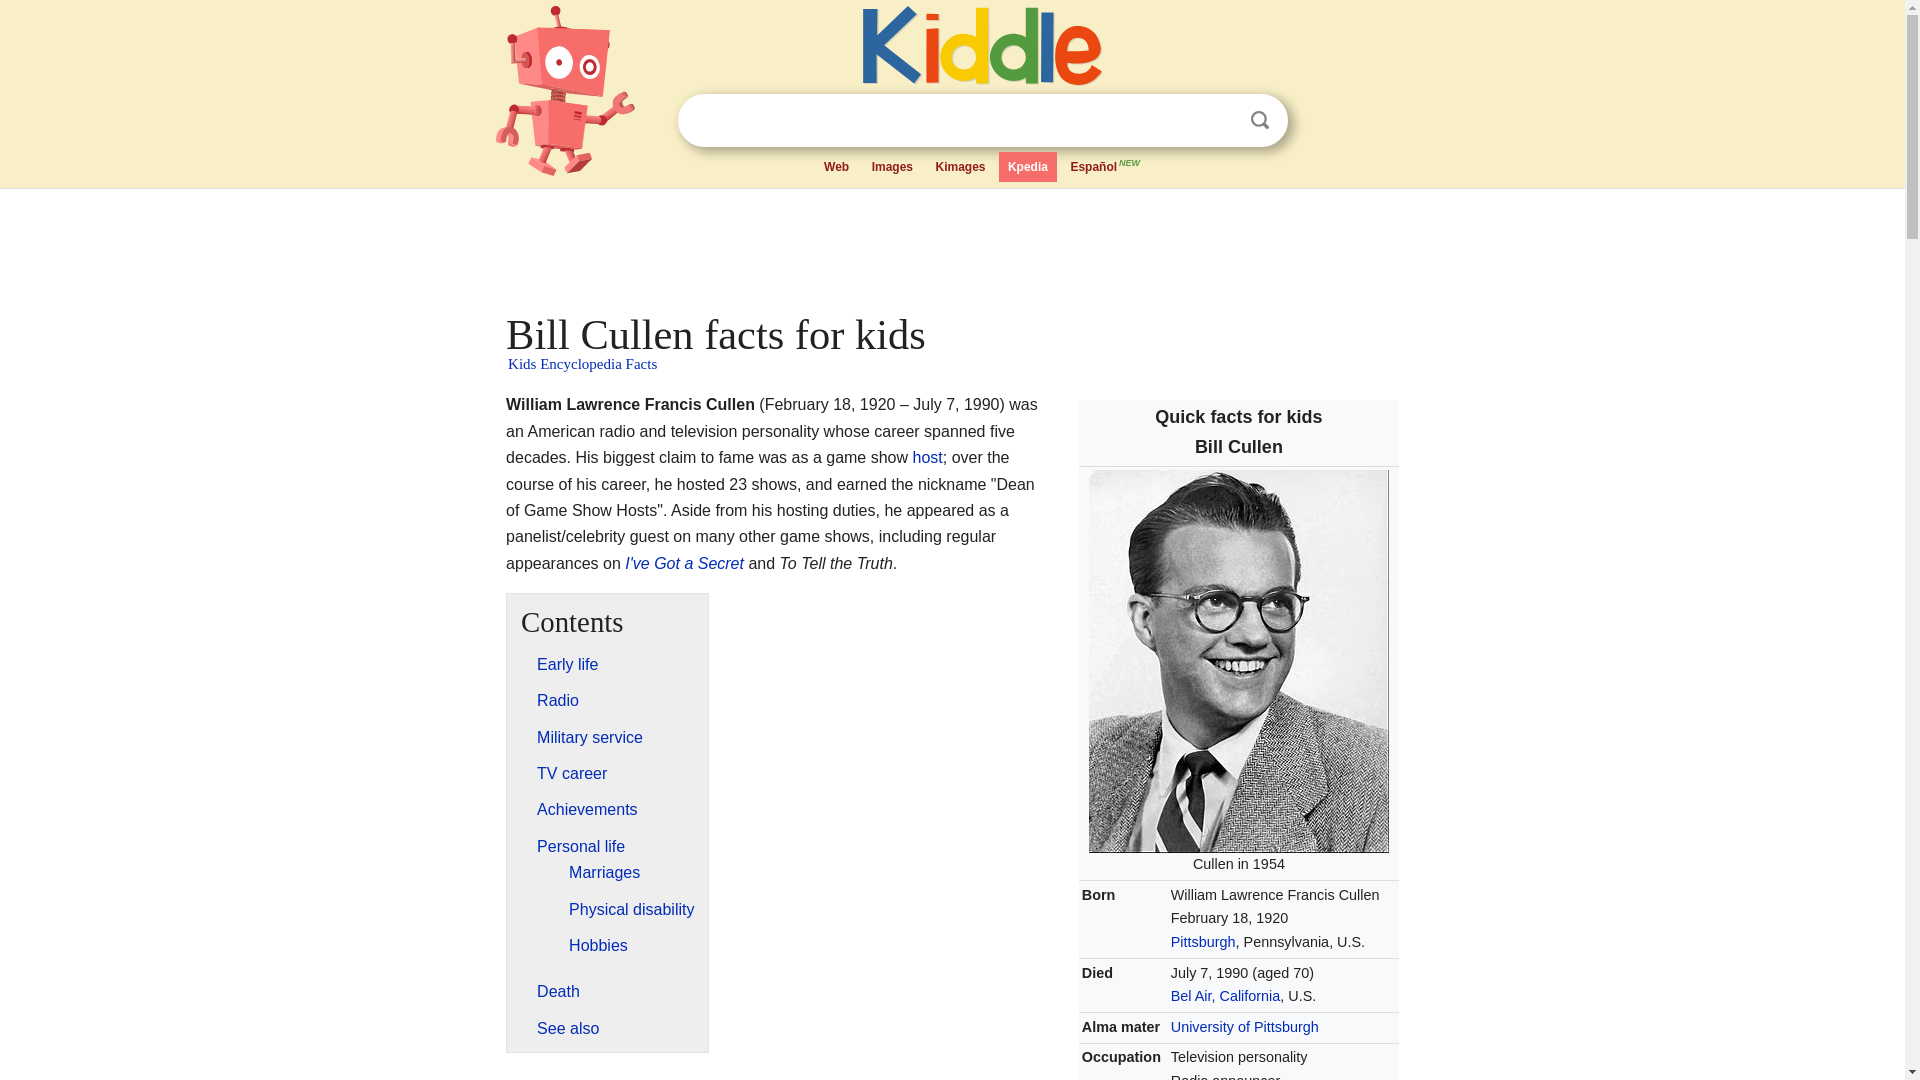  I want to click on Military service, so click(590, 738).